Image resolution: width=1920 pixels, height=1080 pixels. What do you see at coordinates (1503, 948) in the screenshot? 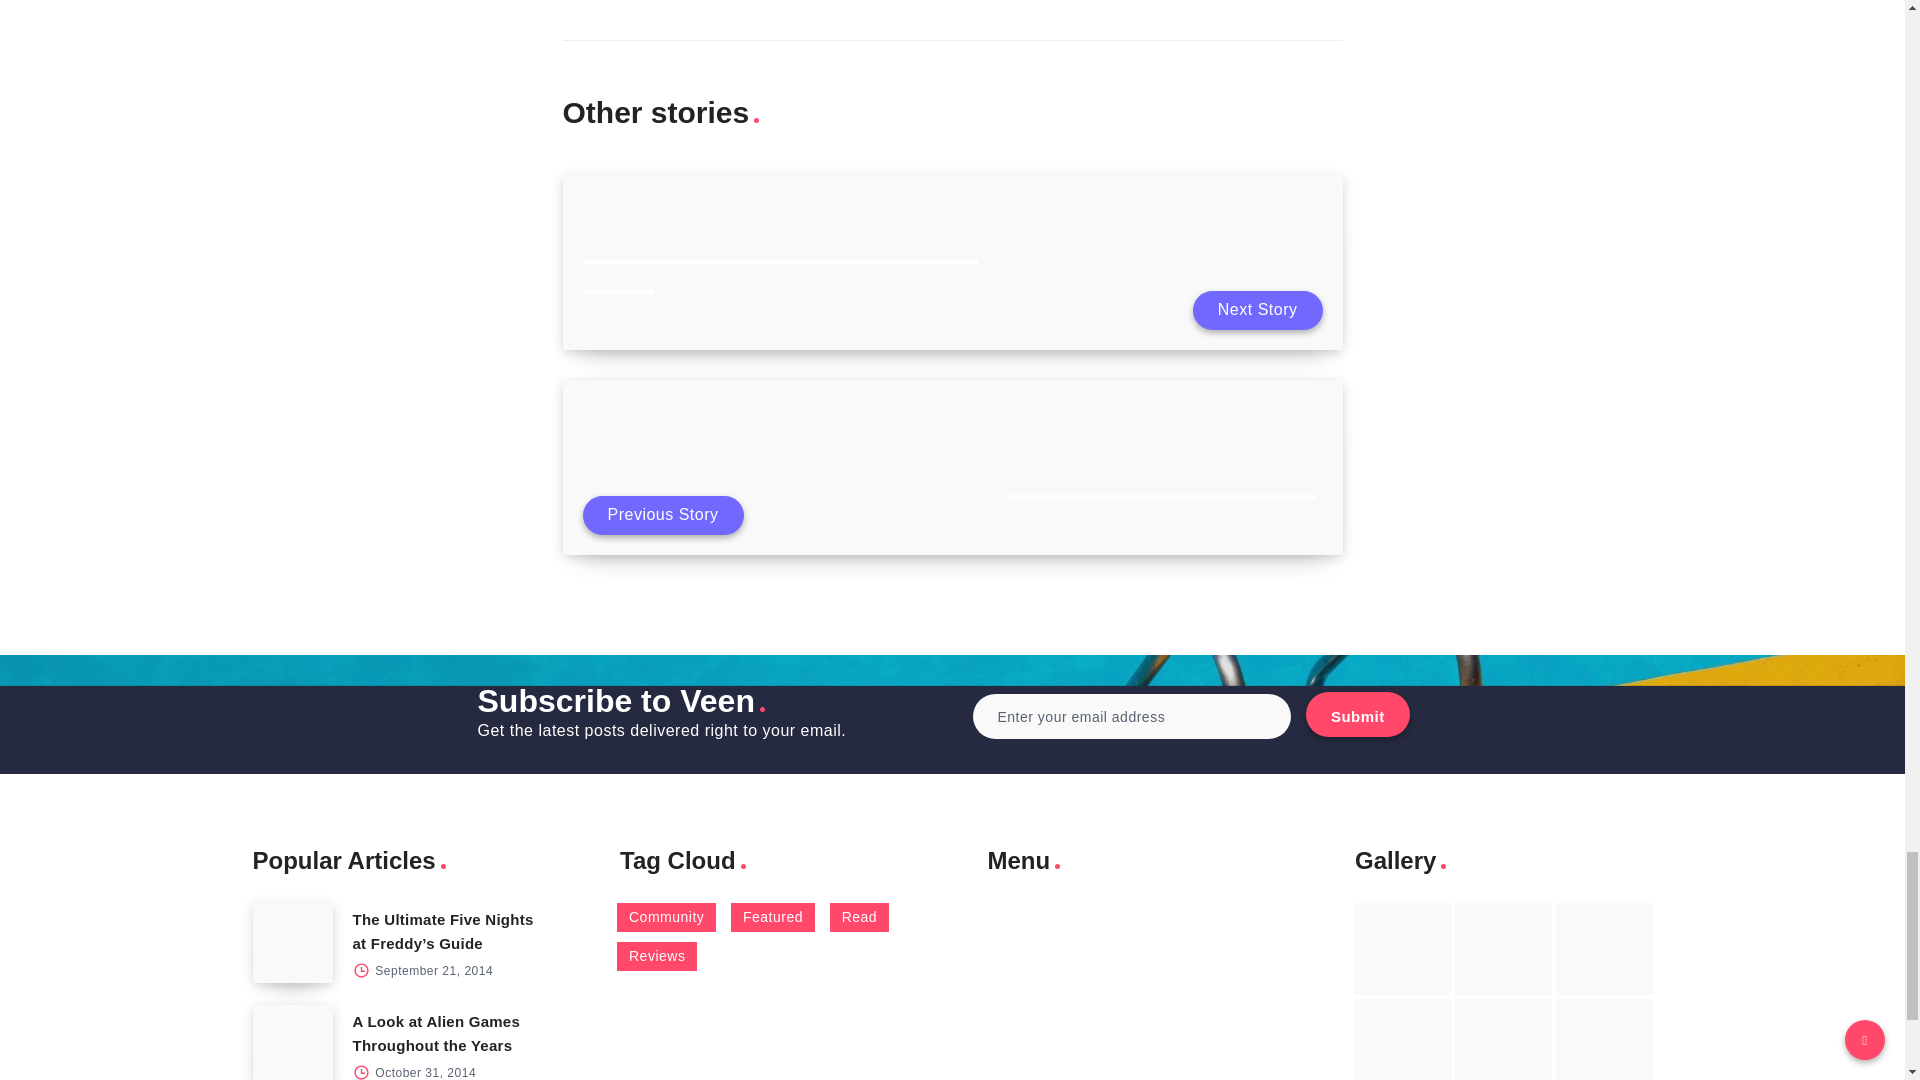
I see `Retro Camera` at bounding box center [1503, 948].